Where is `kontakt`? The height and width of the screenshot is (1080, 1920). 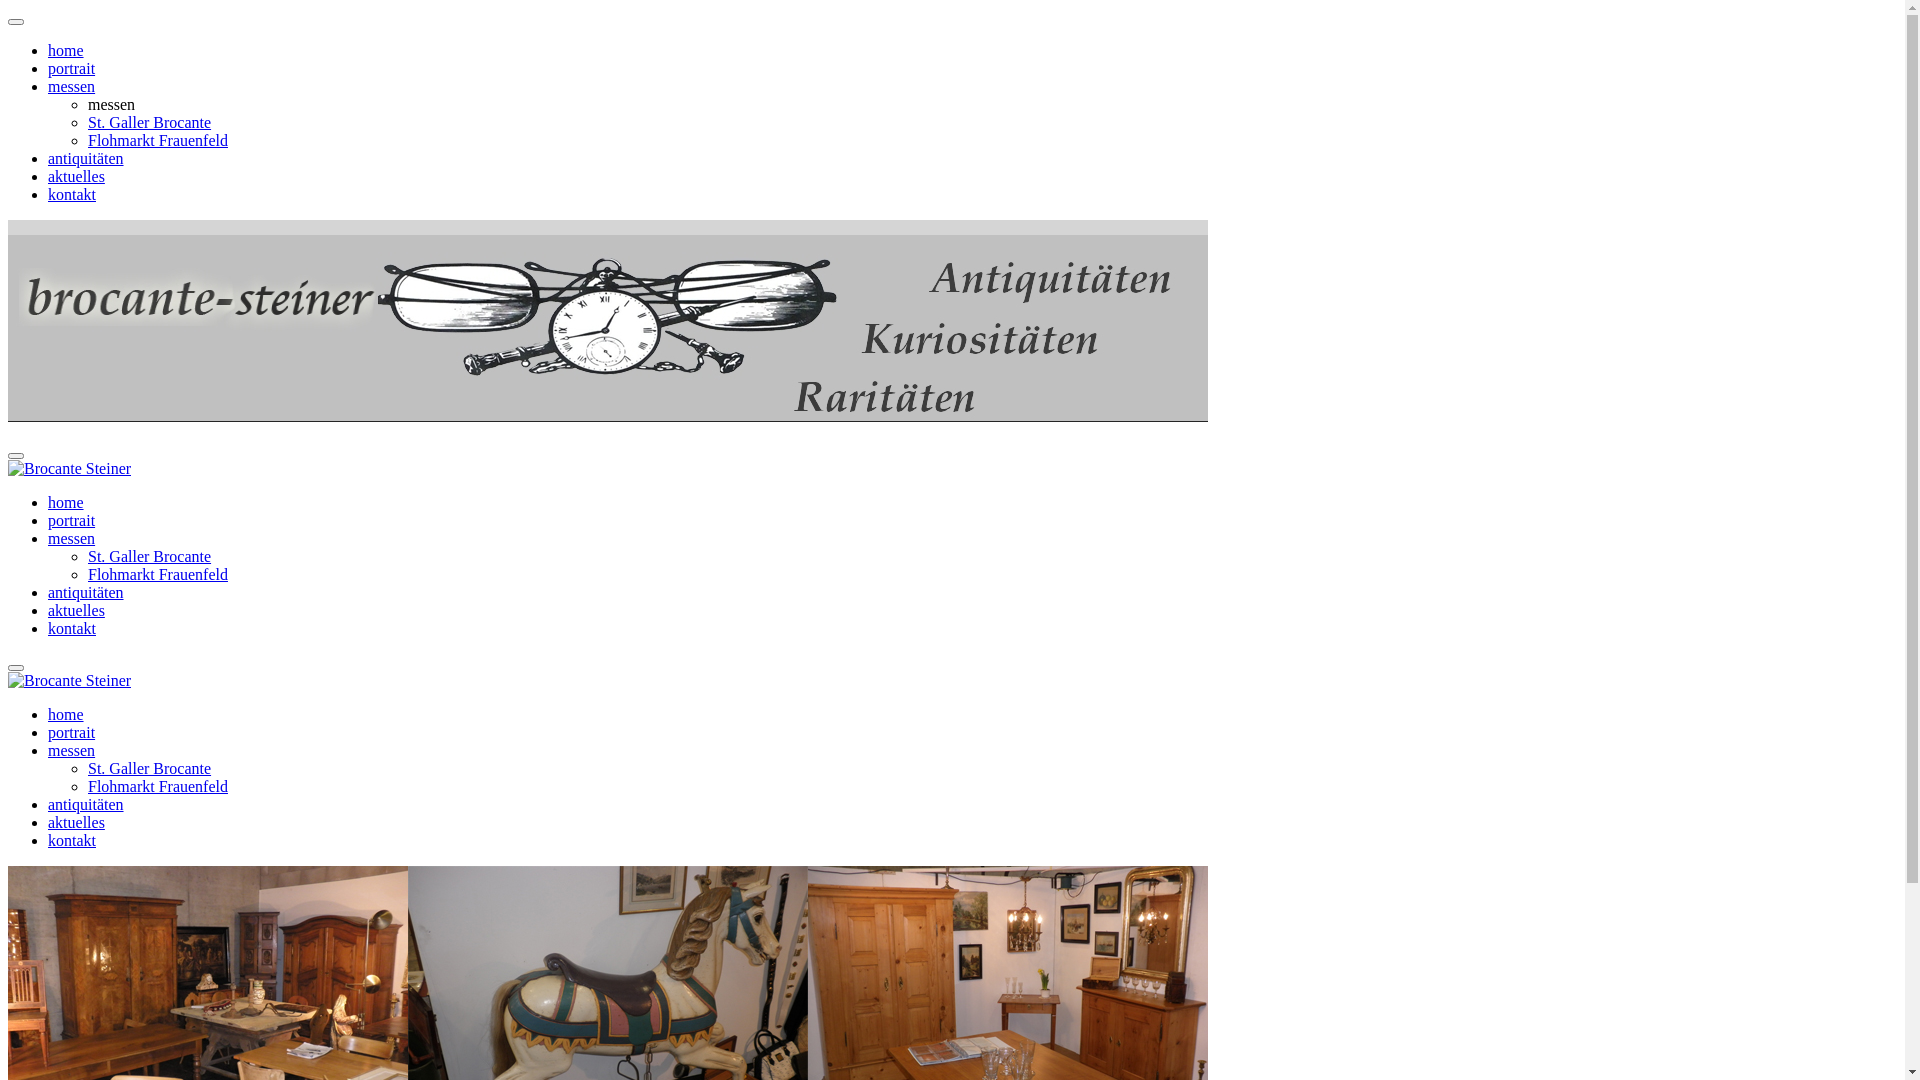
kontakt is located at coordinates (72, 840).